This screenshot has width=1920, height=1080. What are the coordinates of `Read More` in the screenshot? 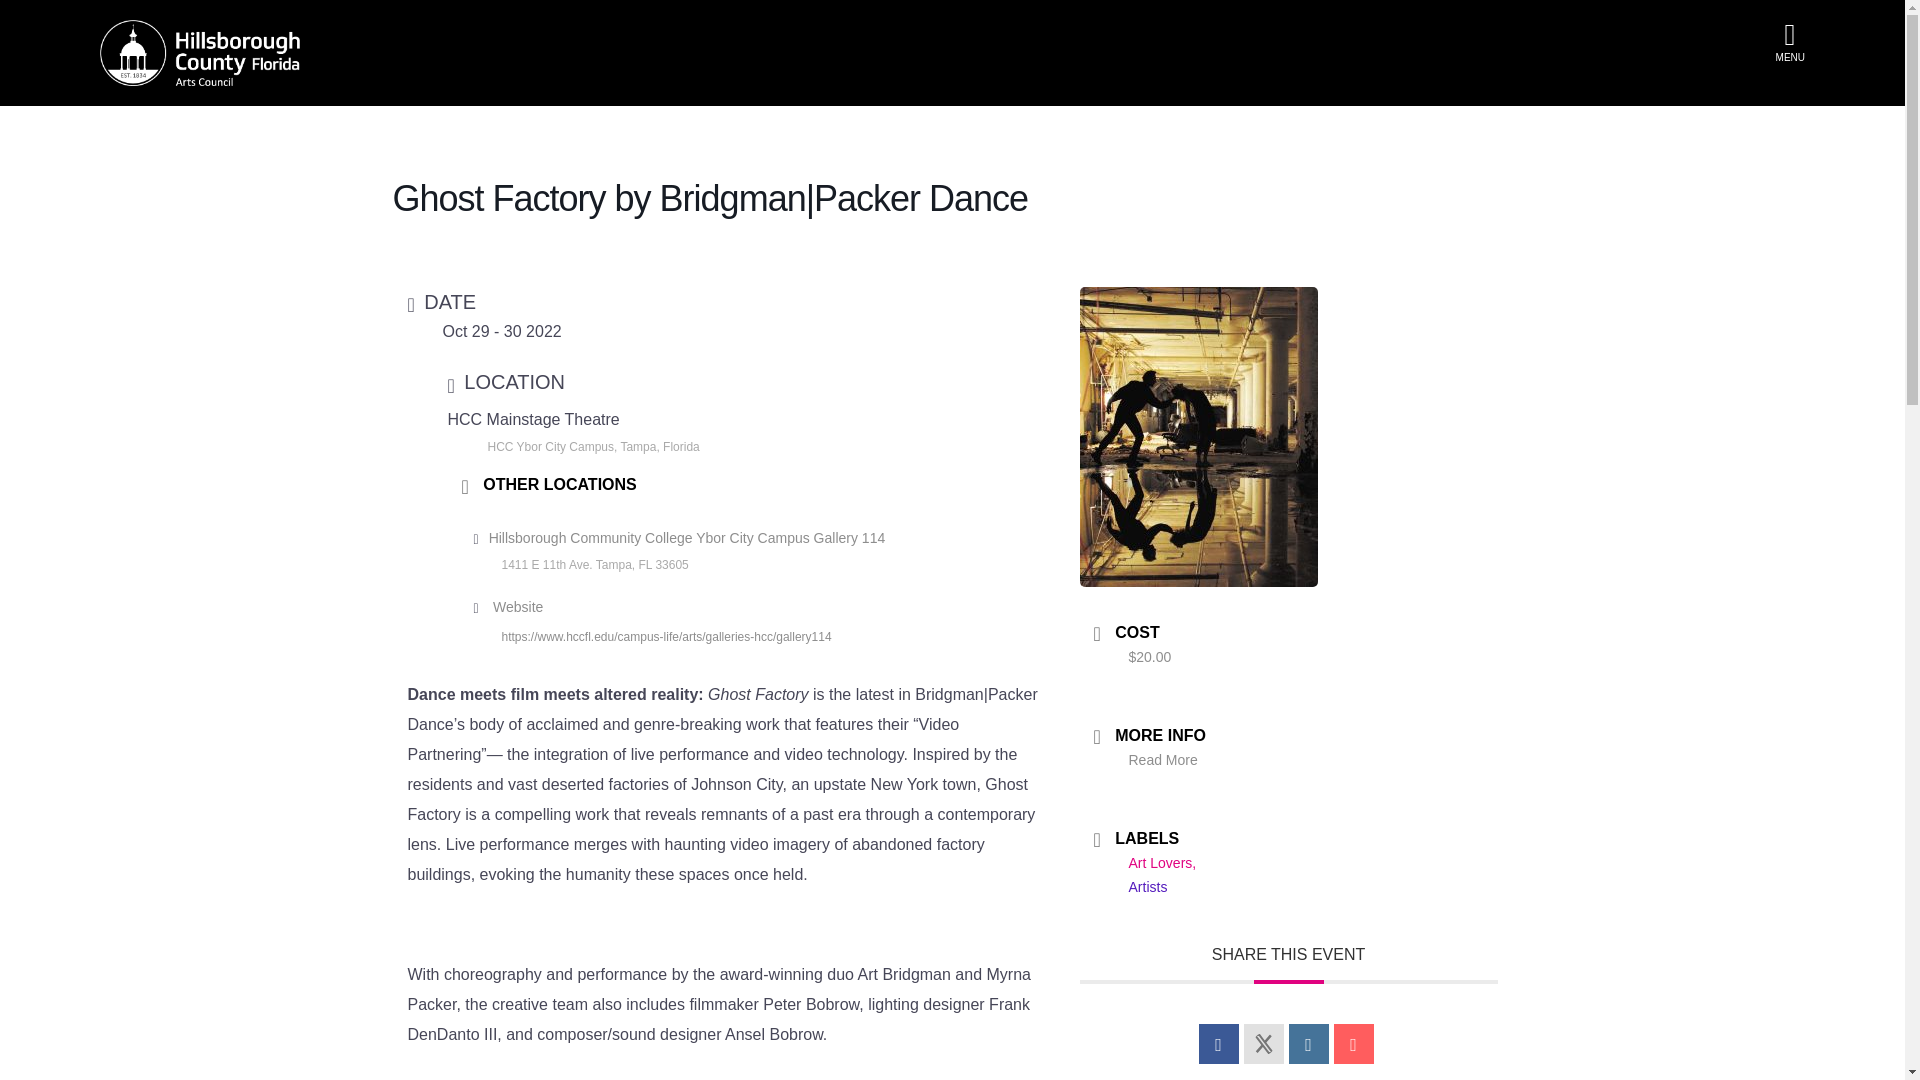 It's located at (1162, 759).